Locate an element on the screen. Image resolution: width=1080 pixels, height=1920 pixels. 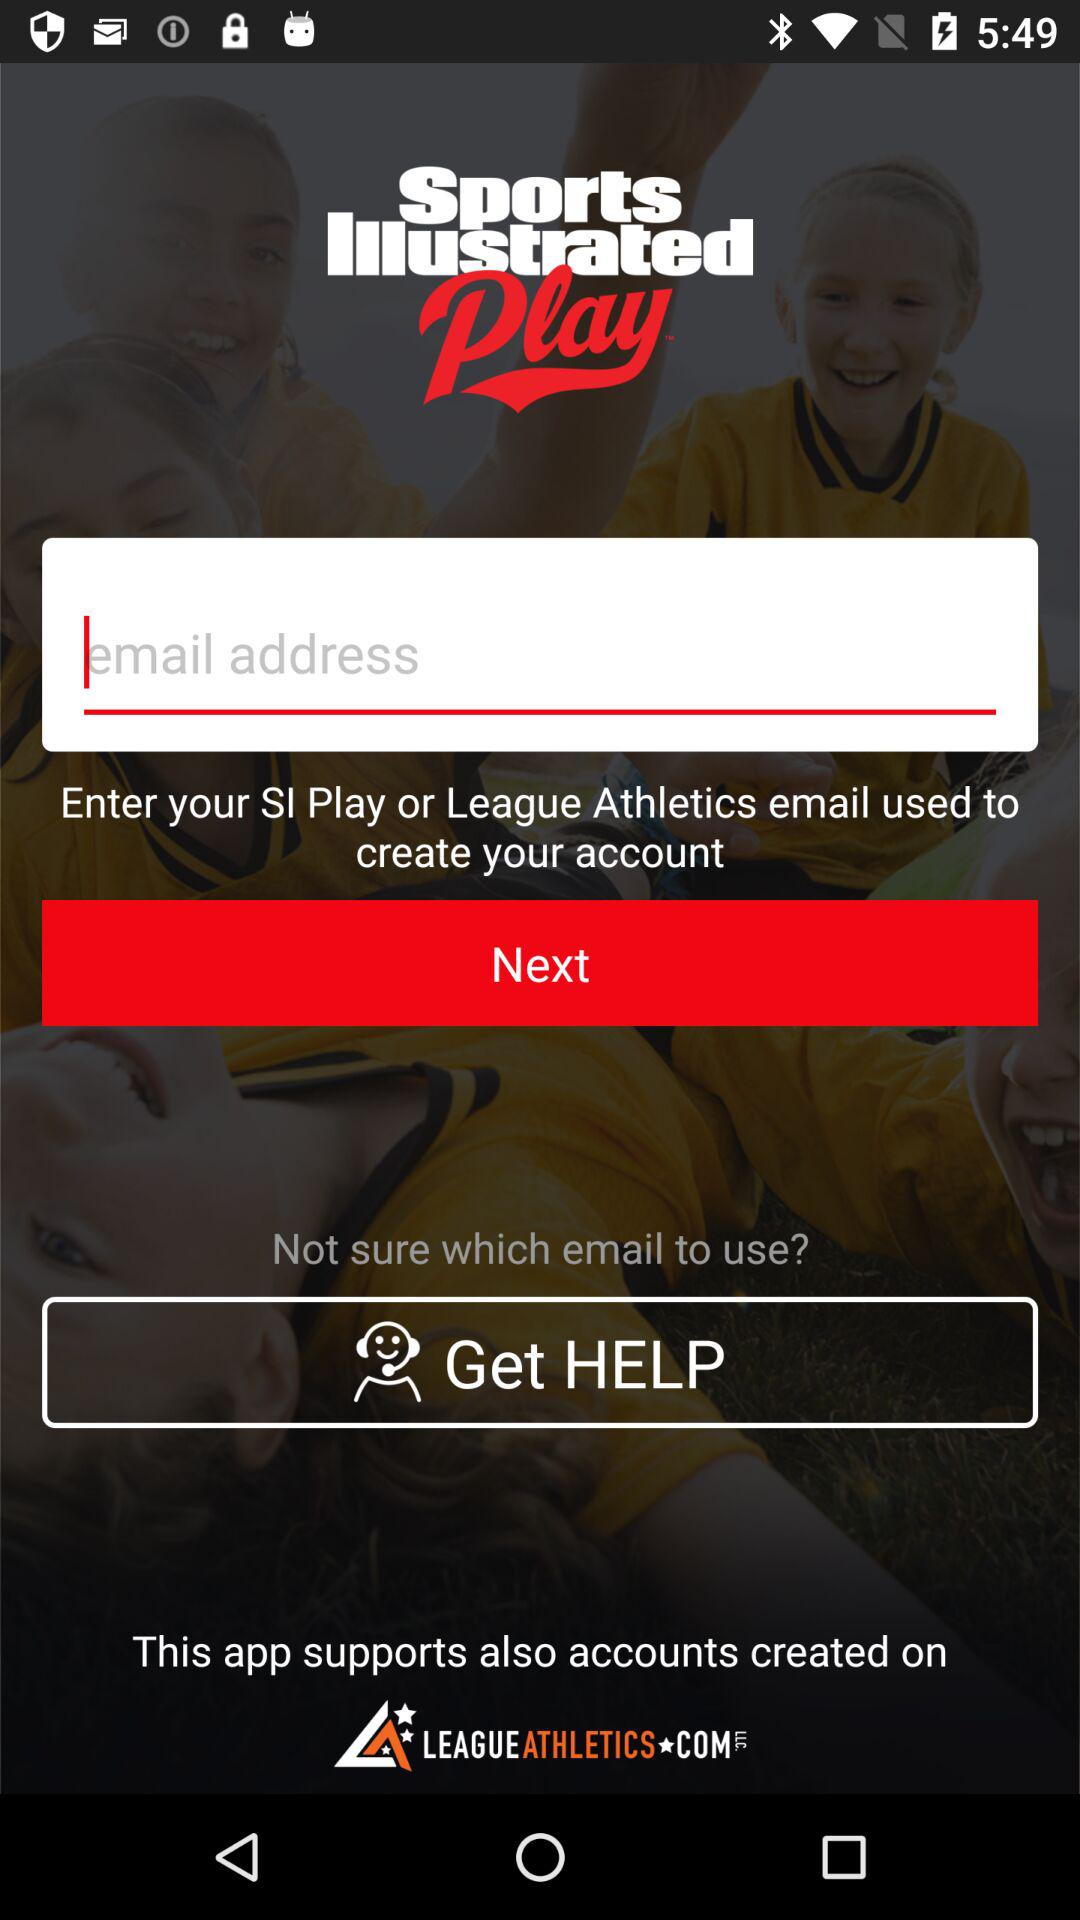
toggle email box is located at coordinates (540, 644).